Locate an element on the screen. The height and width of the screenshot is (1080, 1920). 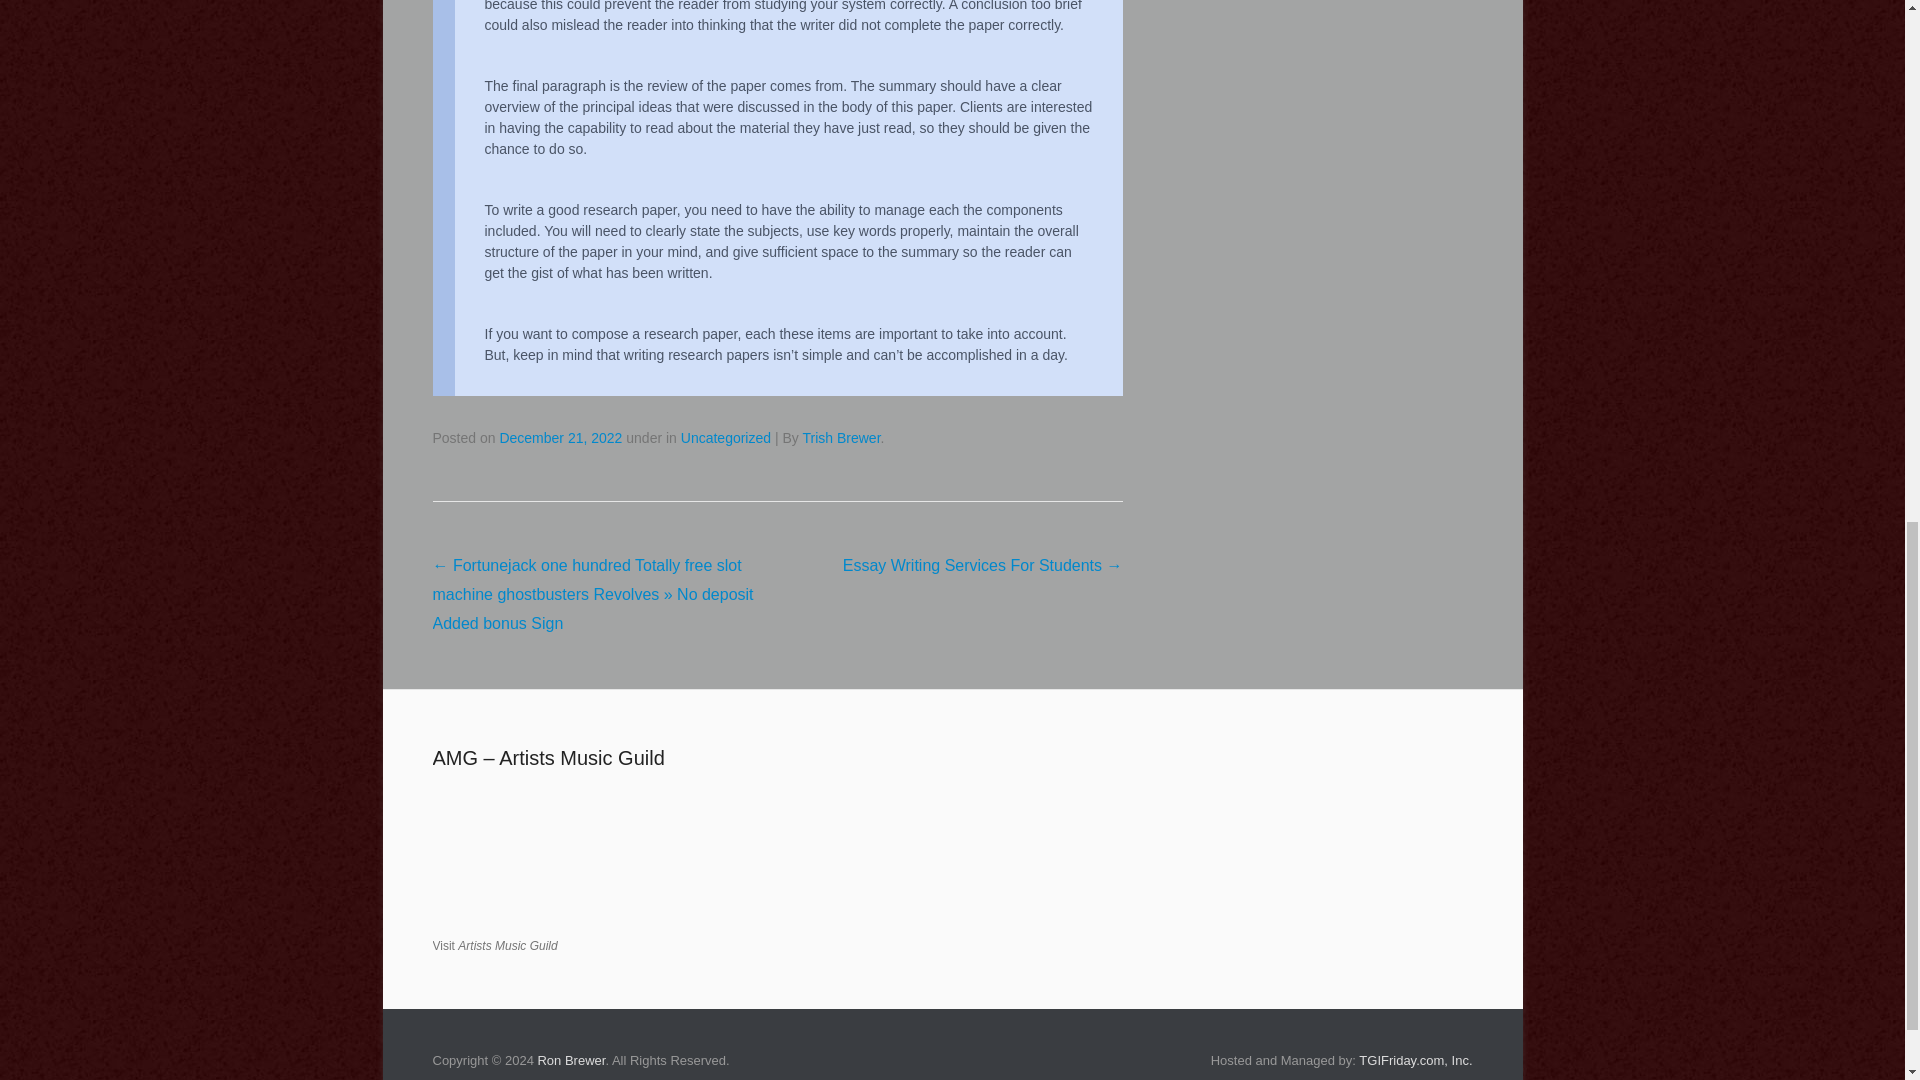
Ron Brewer is located at coordinates (570, 1060).